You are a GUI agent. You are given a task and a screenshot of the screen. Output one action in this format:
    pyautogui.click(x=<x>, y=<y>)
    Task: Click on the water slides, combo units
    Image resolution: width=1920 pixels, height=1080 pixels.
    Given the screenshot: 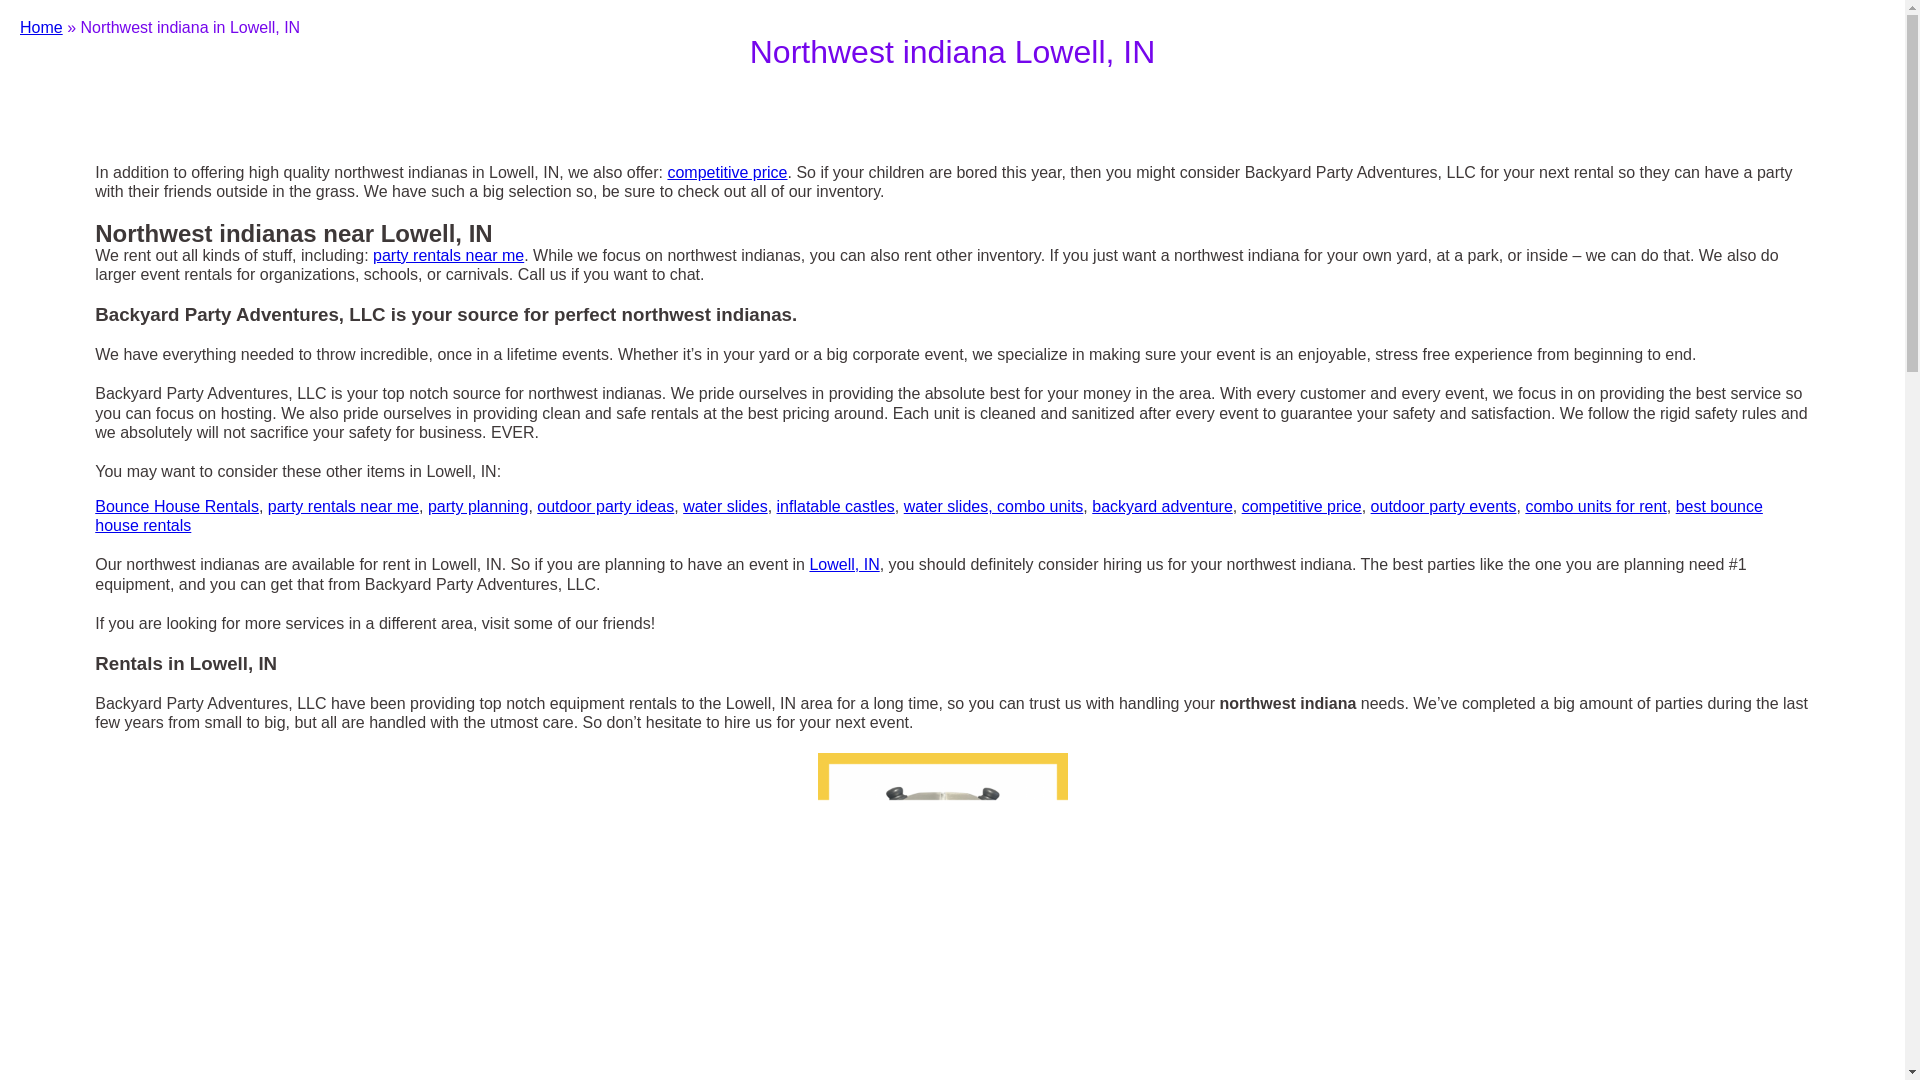 What is the action you would take?
    pyautogui.click(x=994, y=506)
    